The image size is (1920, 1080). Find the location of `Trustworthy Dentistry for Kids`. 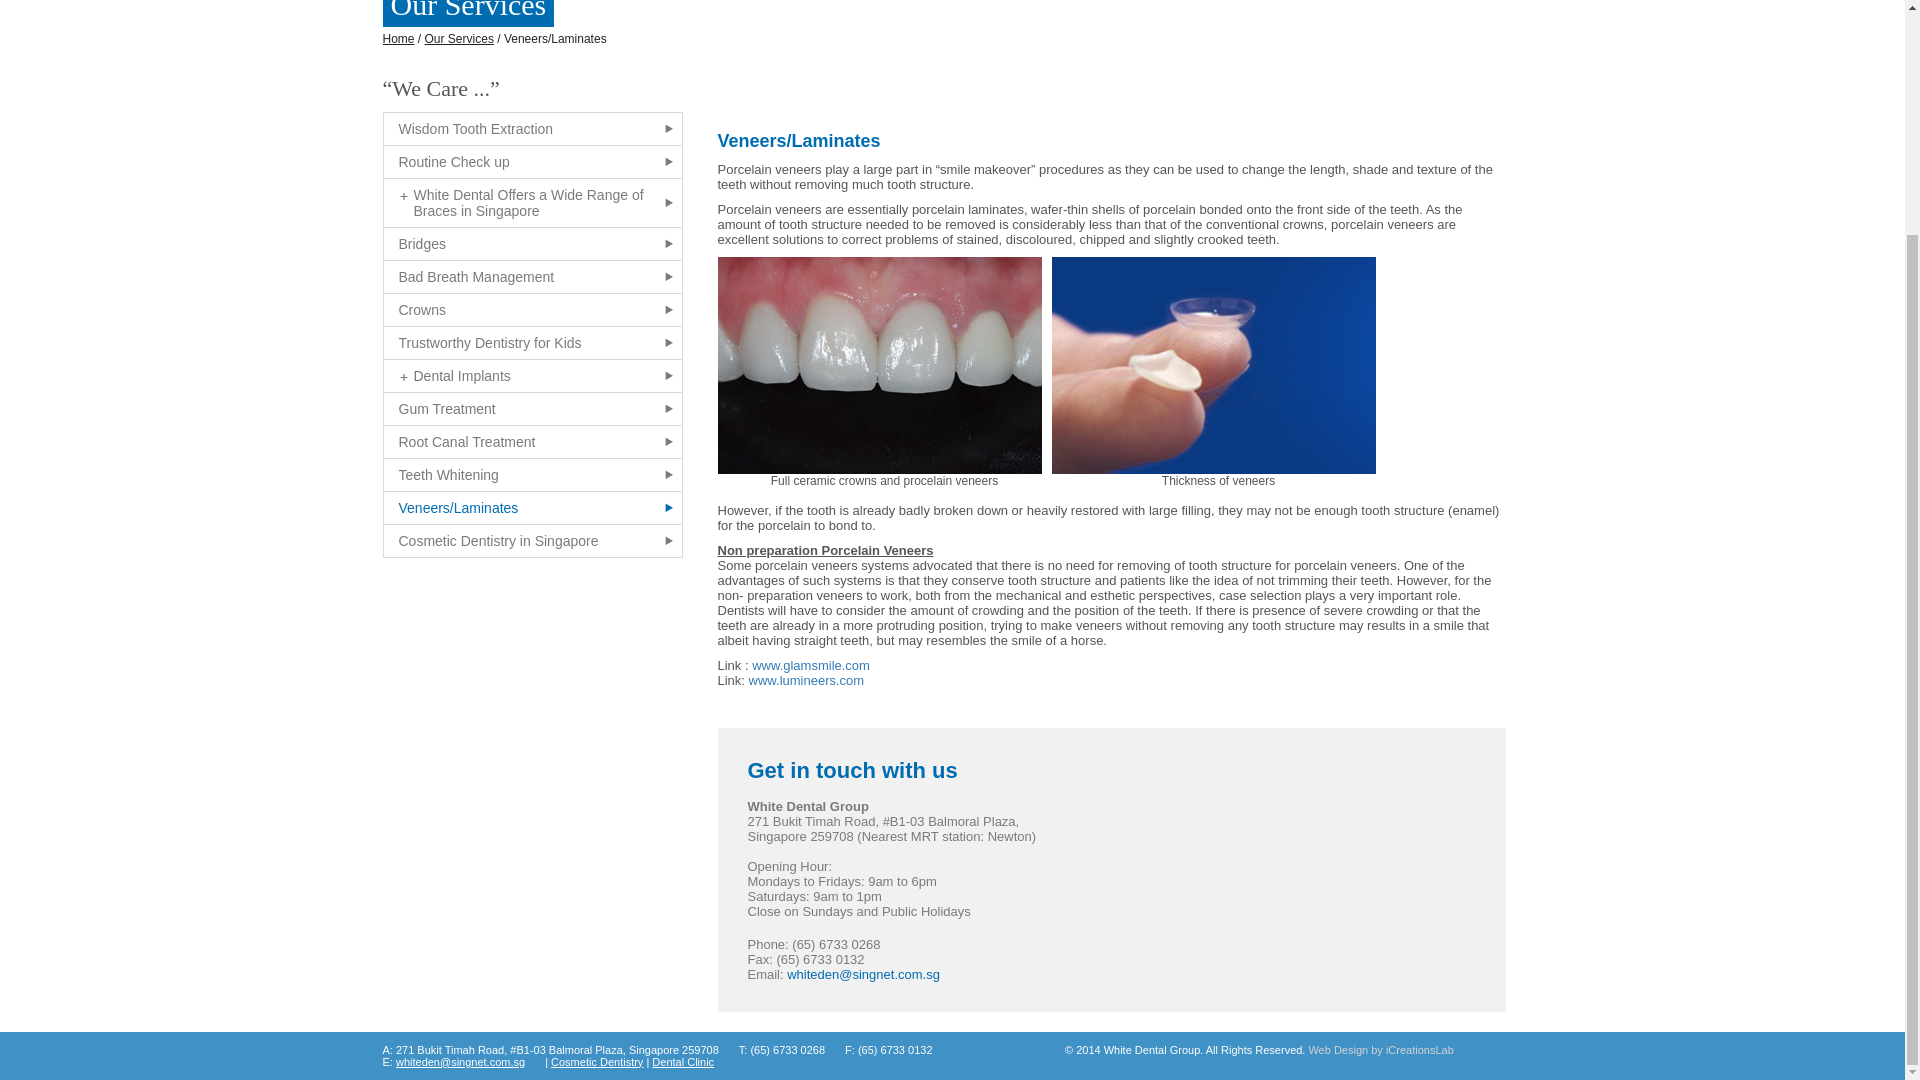

Trustworthy Dentistry for Kids is located at coordinates (532, 342).